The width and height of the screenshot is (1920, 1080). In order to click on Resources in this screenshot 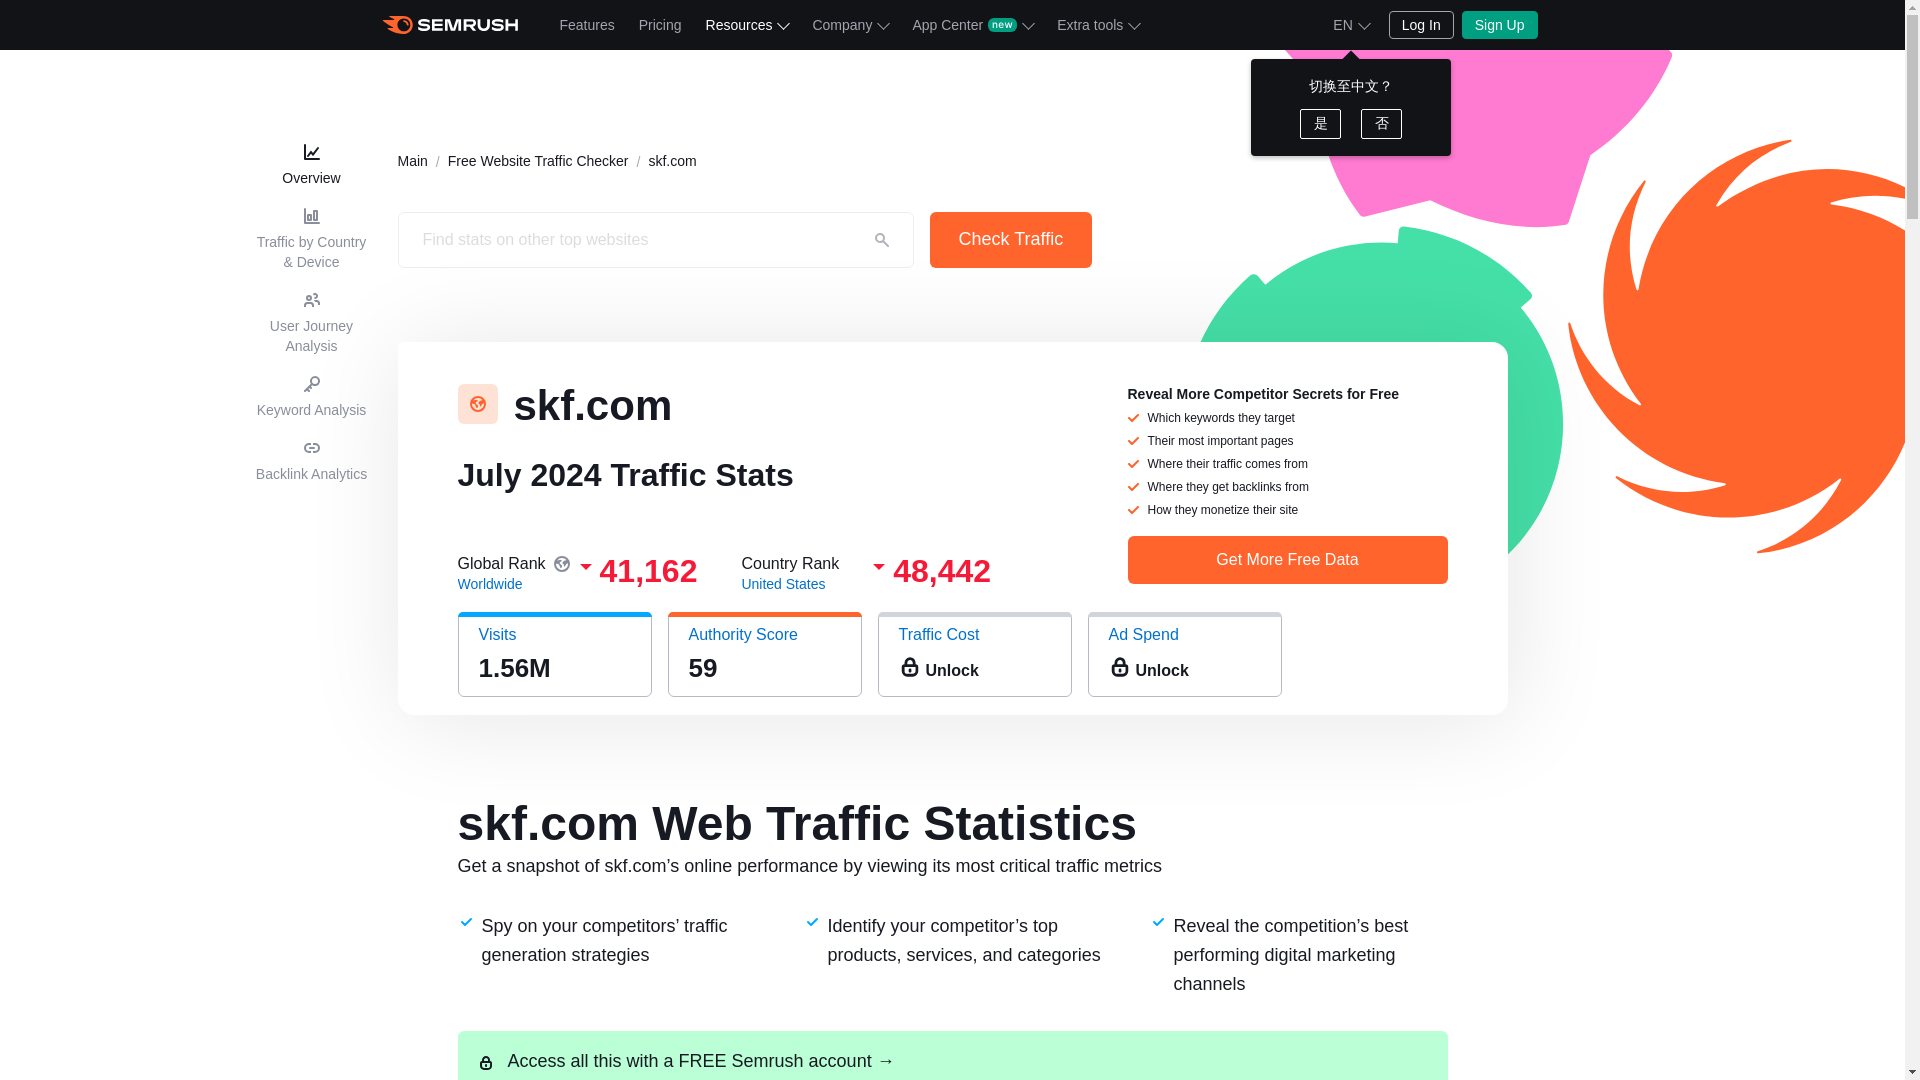, I will do `click(746, 24)`.